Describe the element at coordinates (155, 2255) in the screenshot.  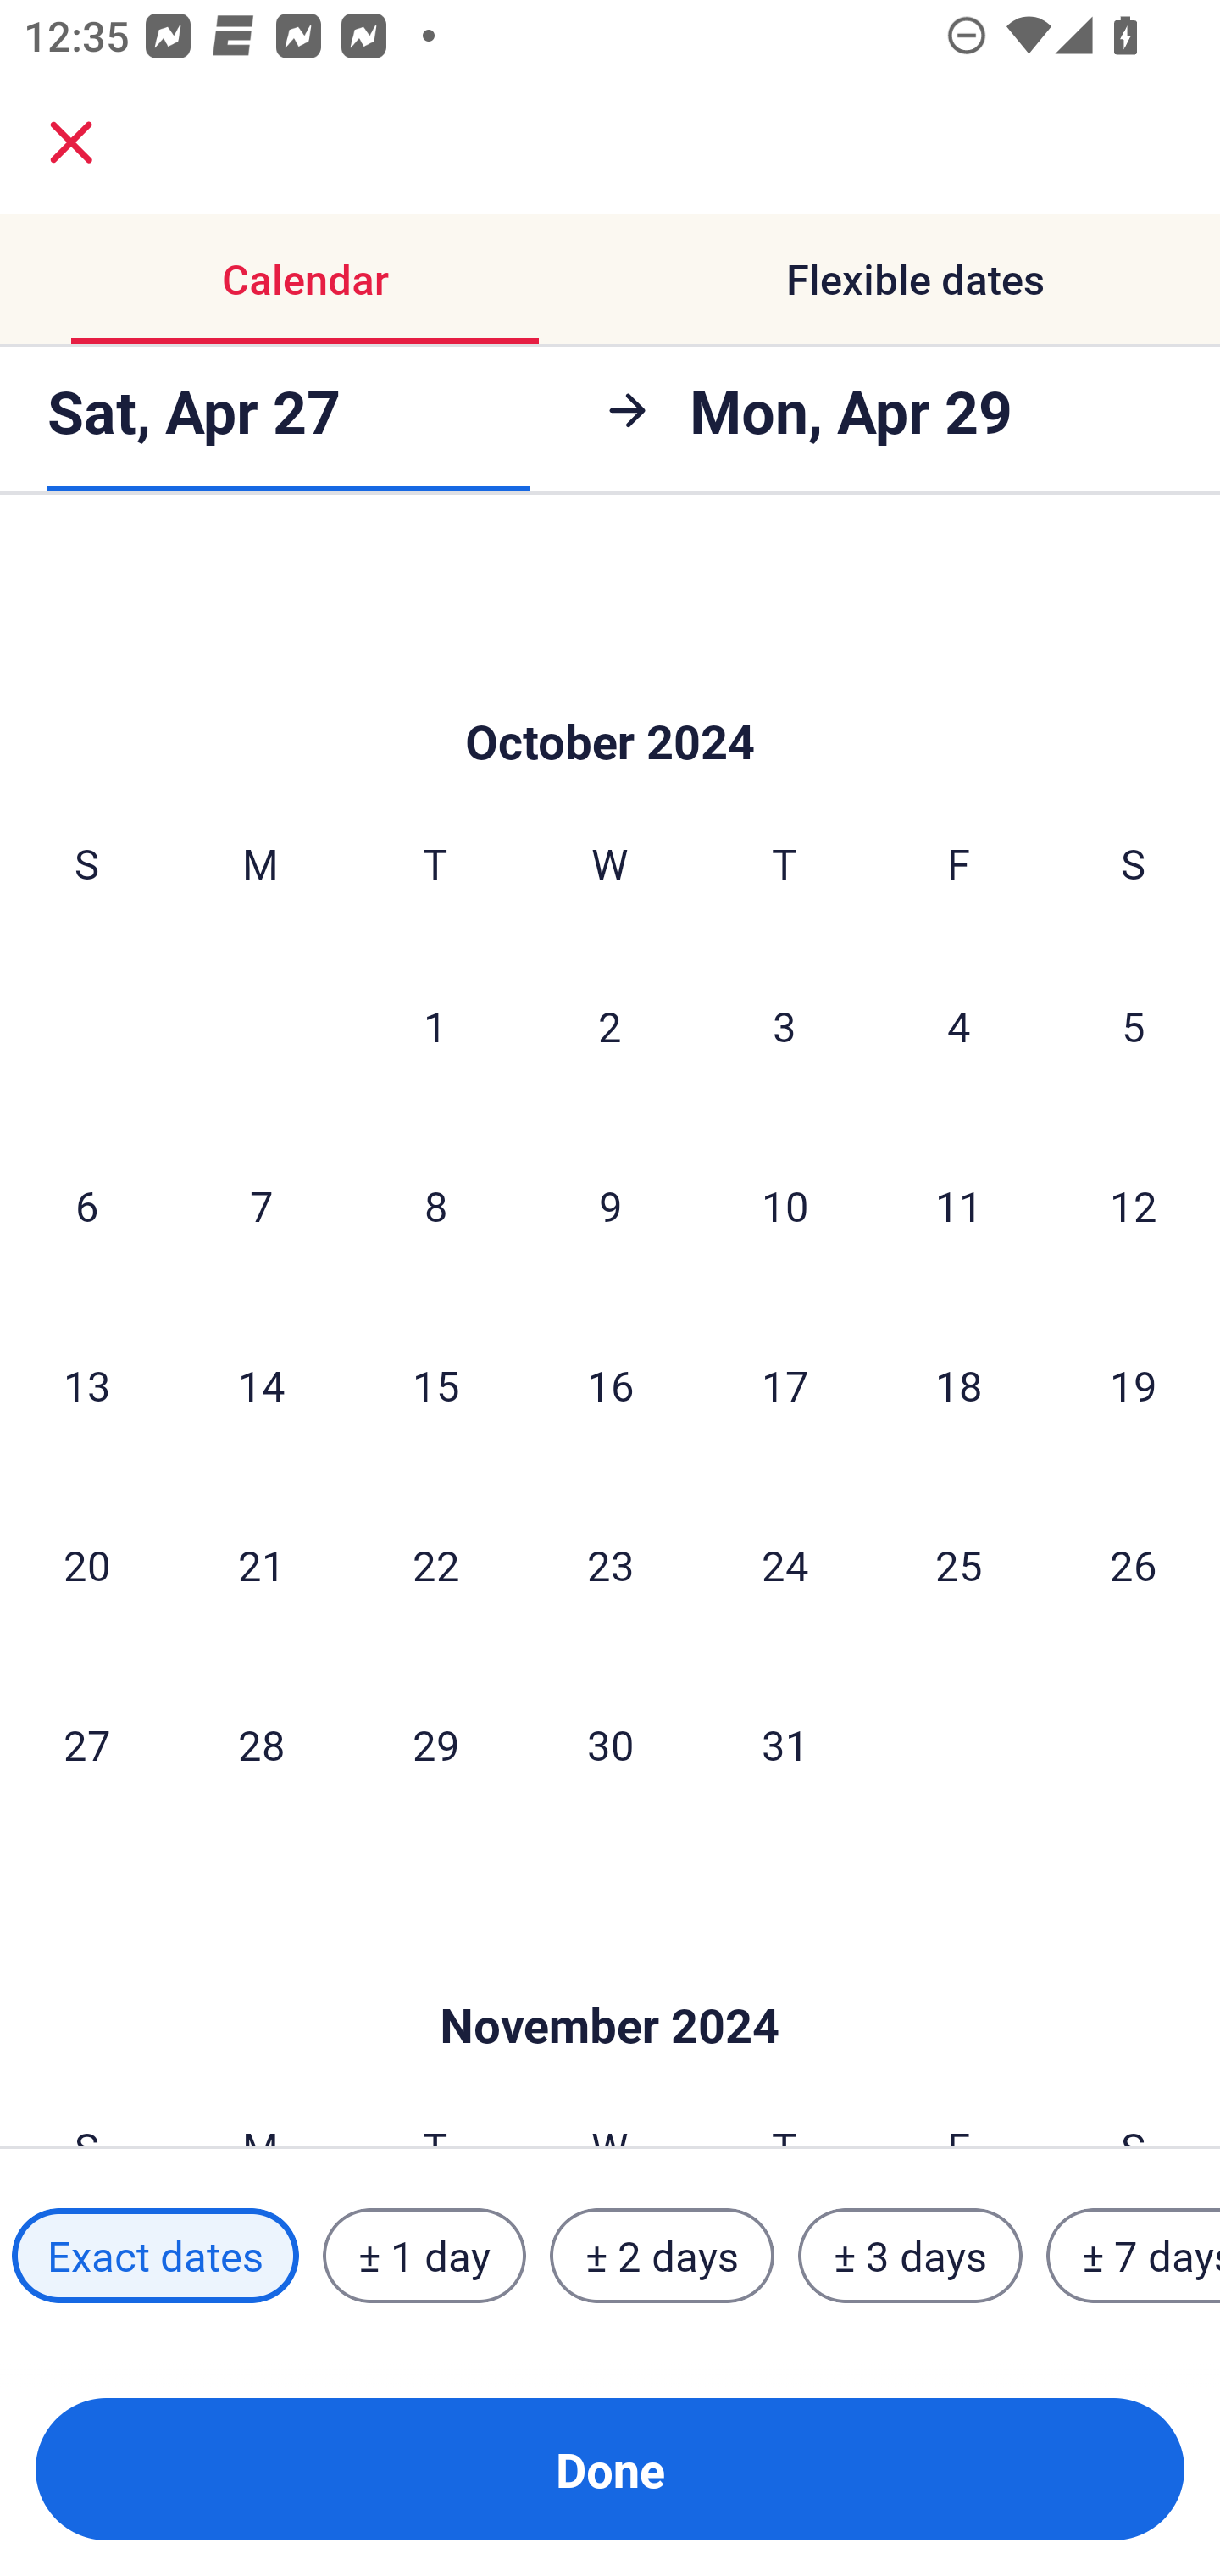
I see `Exact dates` at that location.